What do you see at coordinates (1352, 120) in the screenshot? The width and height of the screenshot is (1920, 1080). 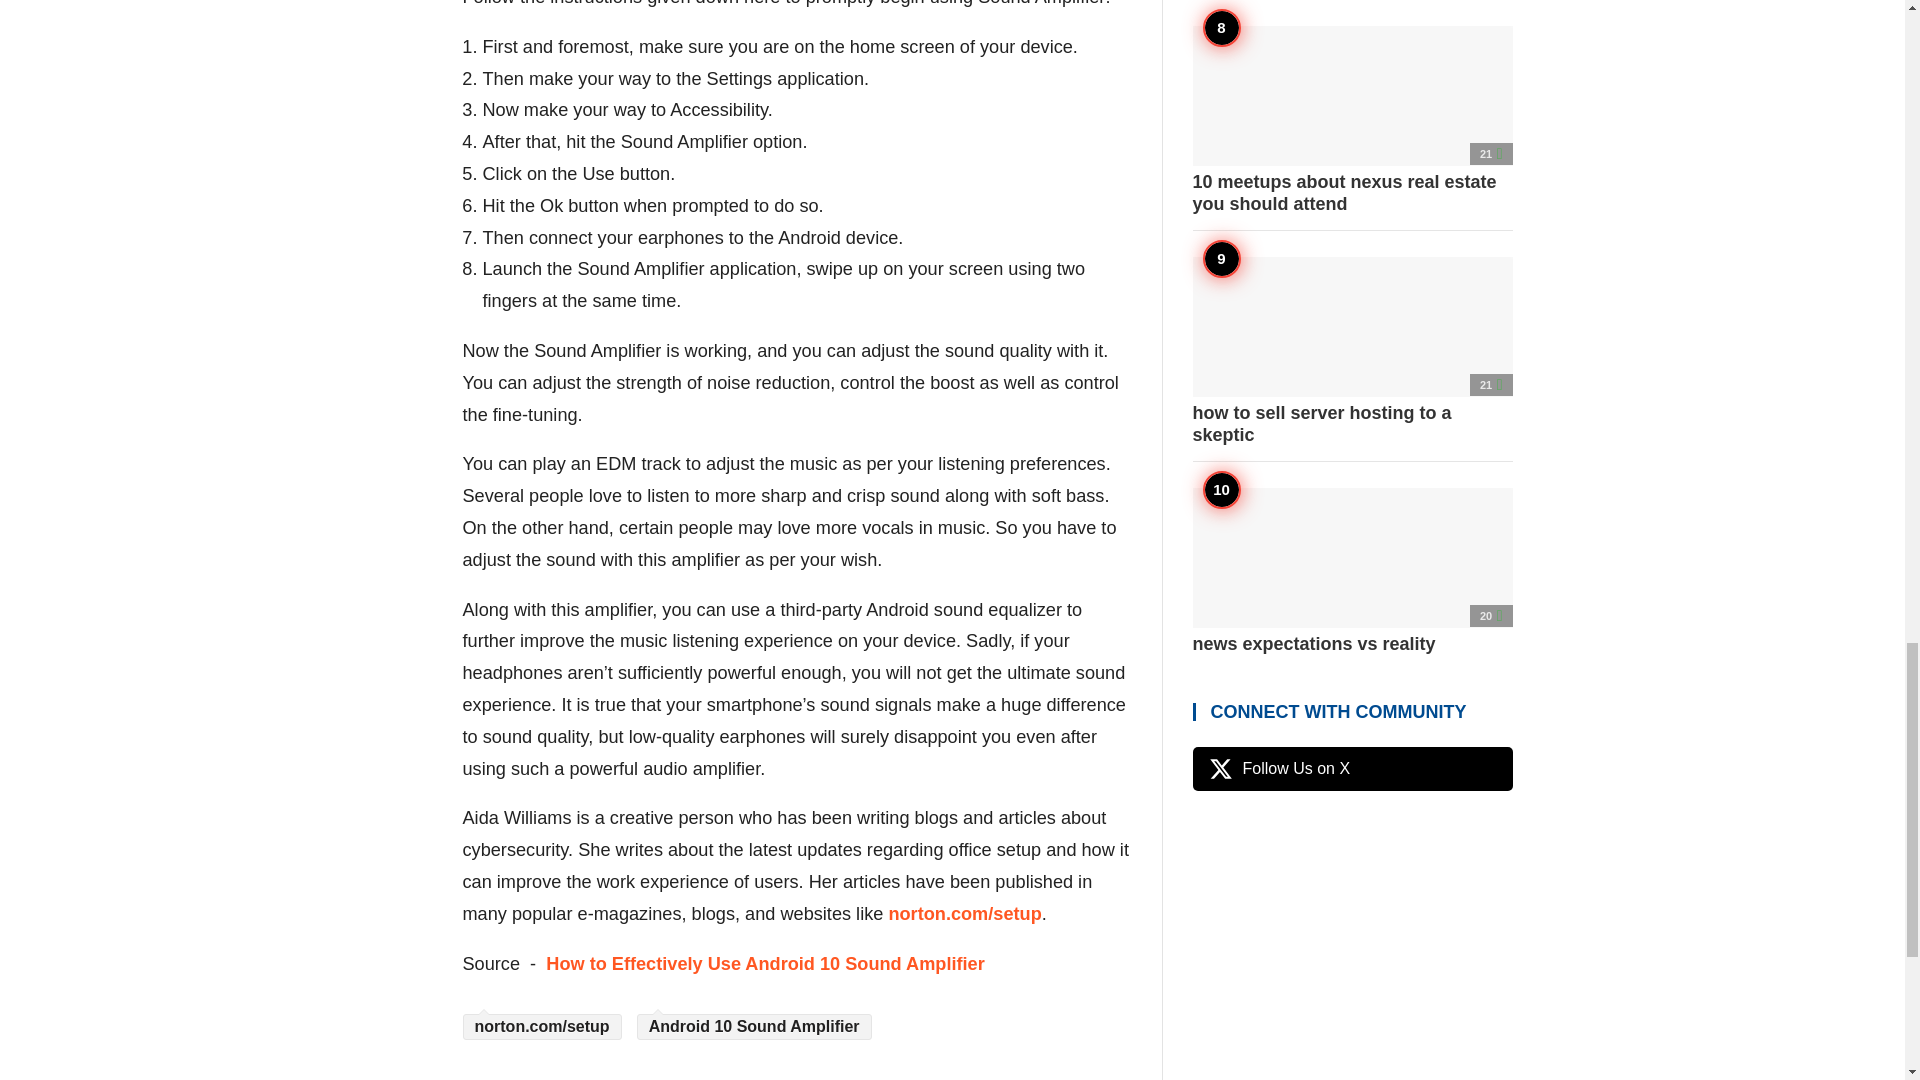 I see `10 meetups about nexus real estate you should attend` at bounding box center [1352, 120].